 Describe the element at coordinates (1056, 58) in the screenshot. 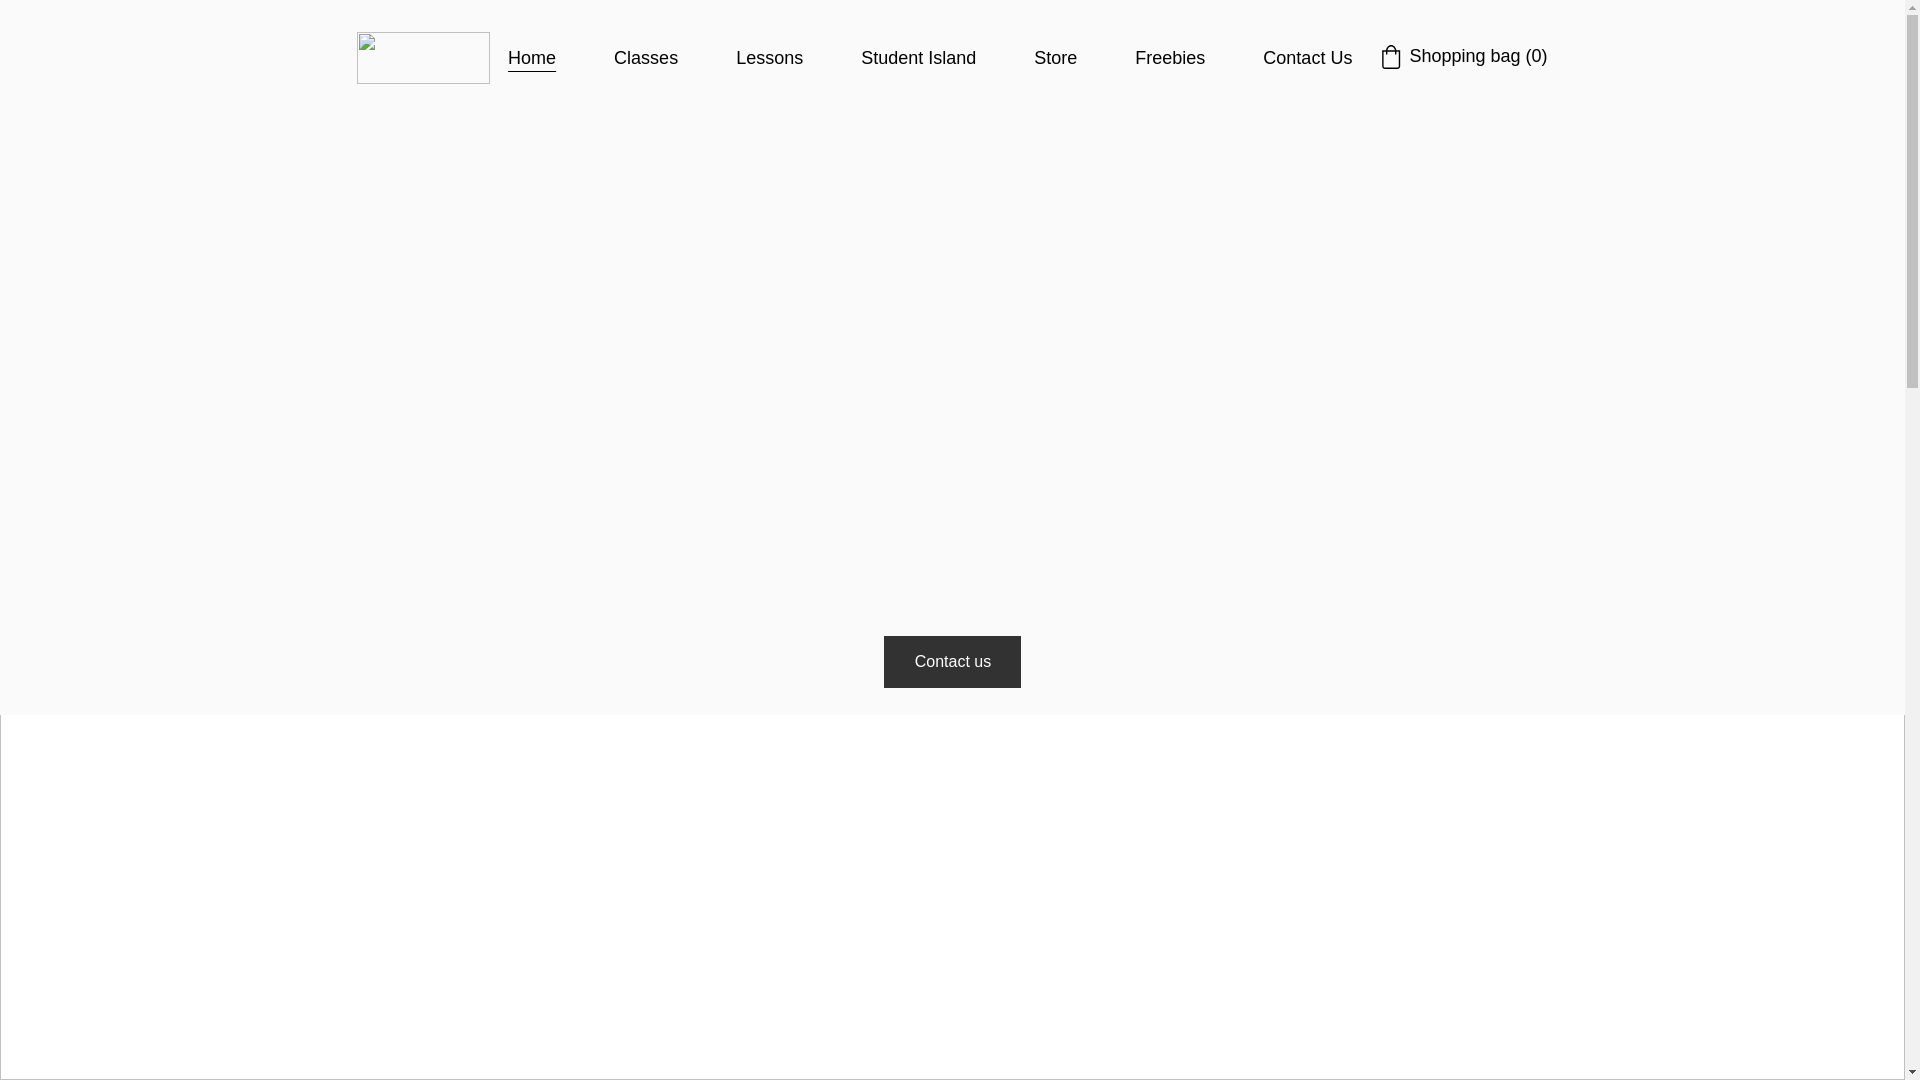

I see `Store` at that location.